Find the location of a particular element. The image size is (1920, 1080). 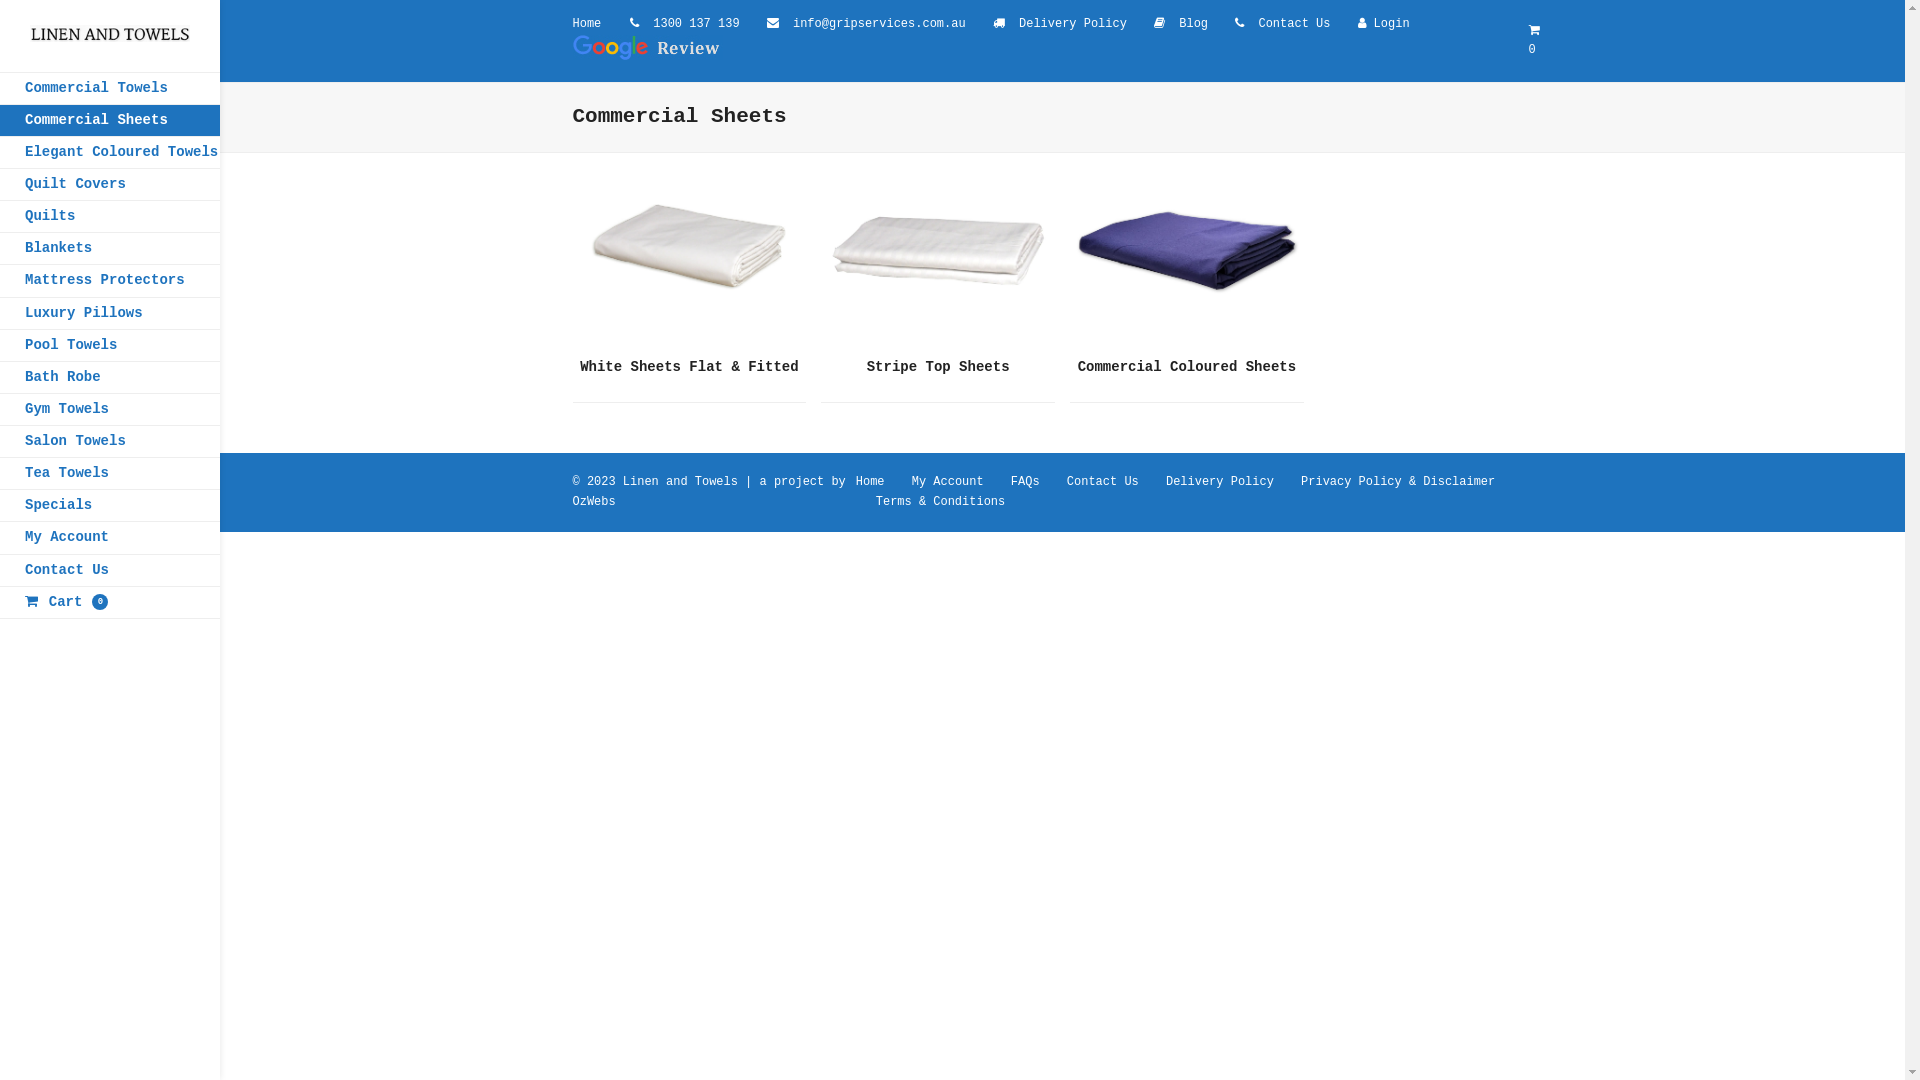

Quilt Covers is located at coordinates (110, 184).